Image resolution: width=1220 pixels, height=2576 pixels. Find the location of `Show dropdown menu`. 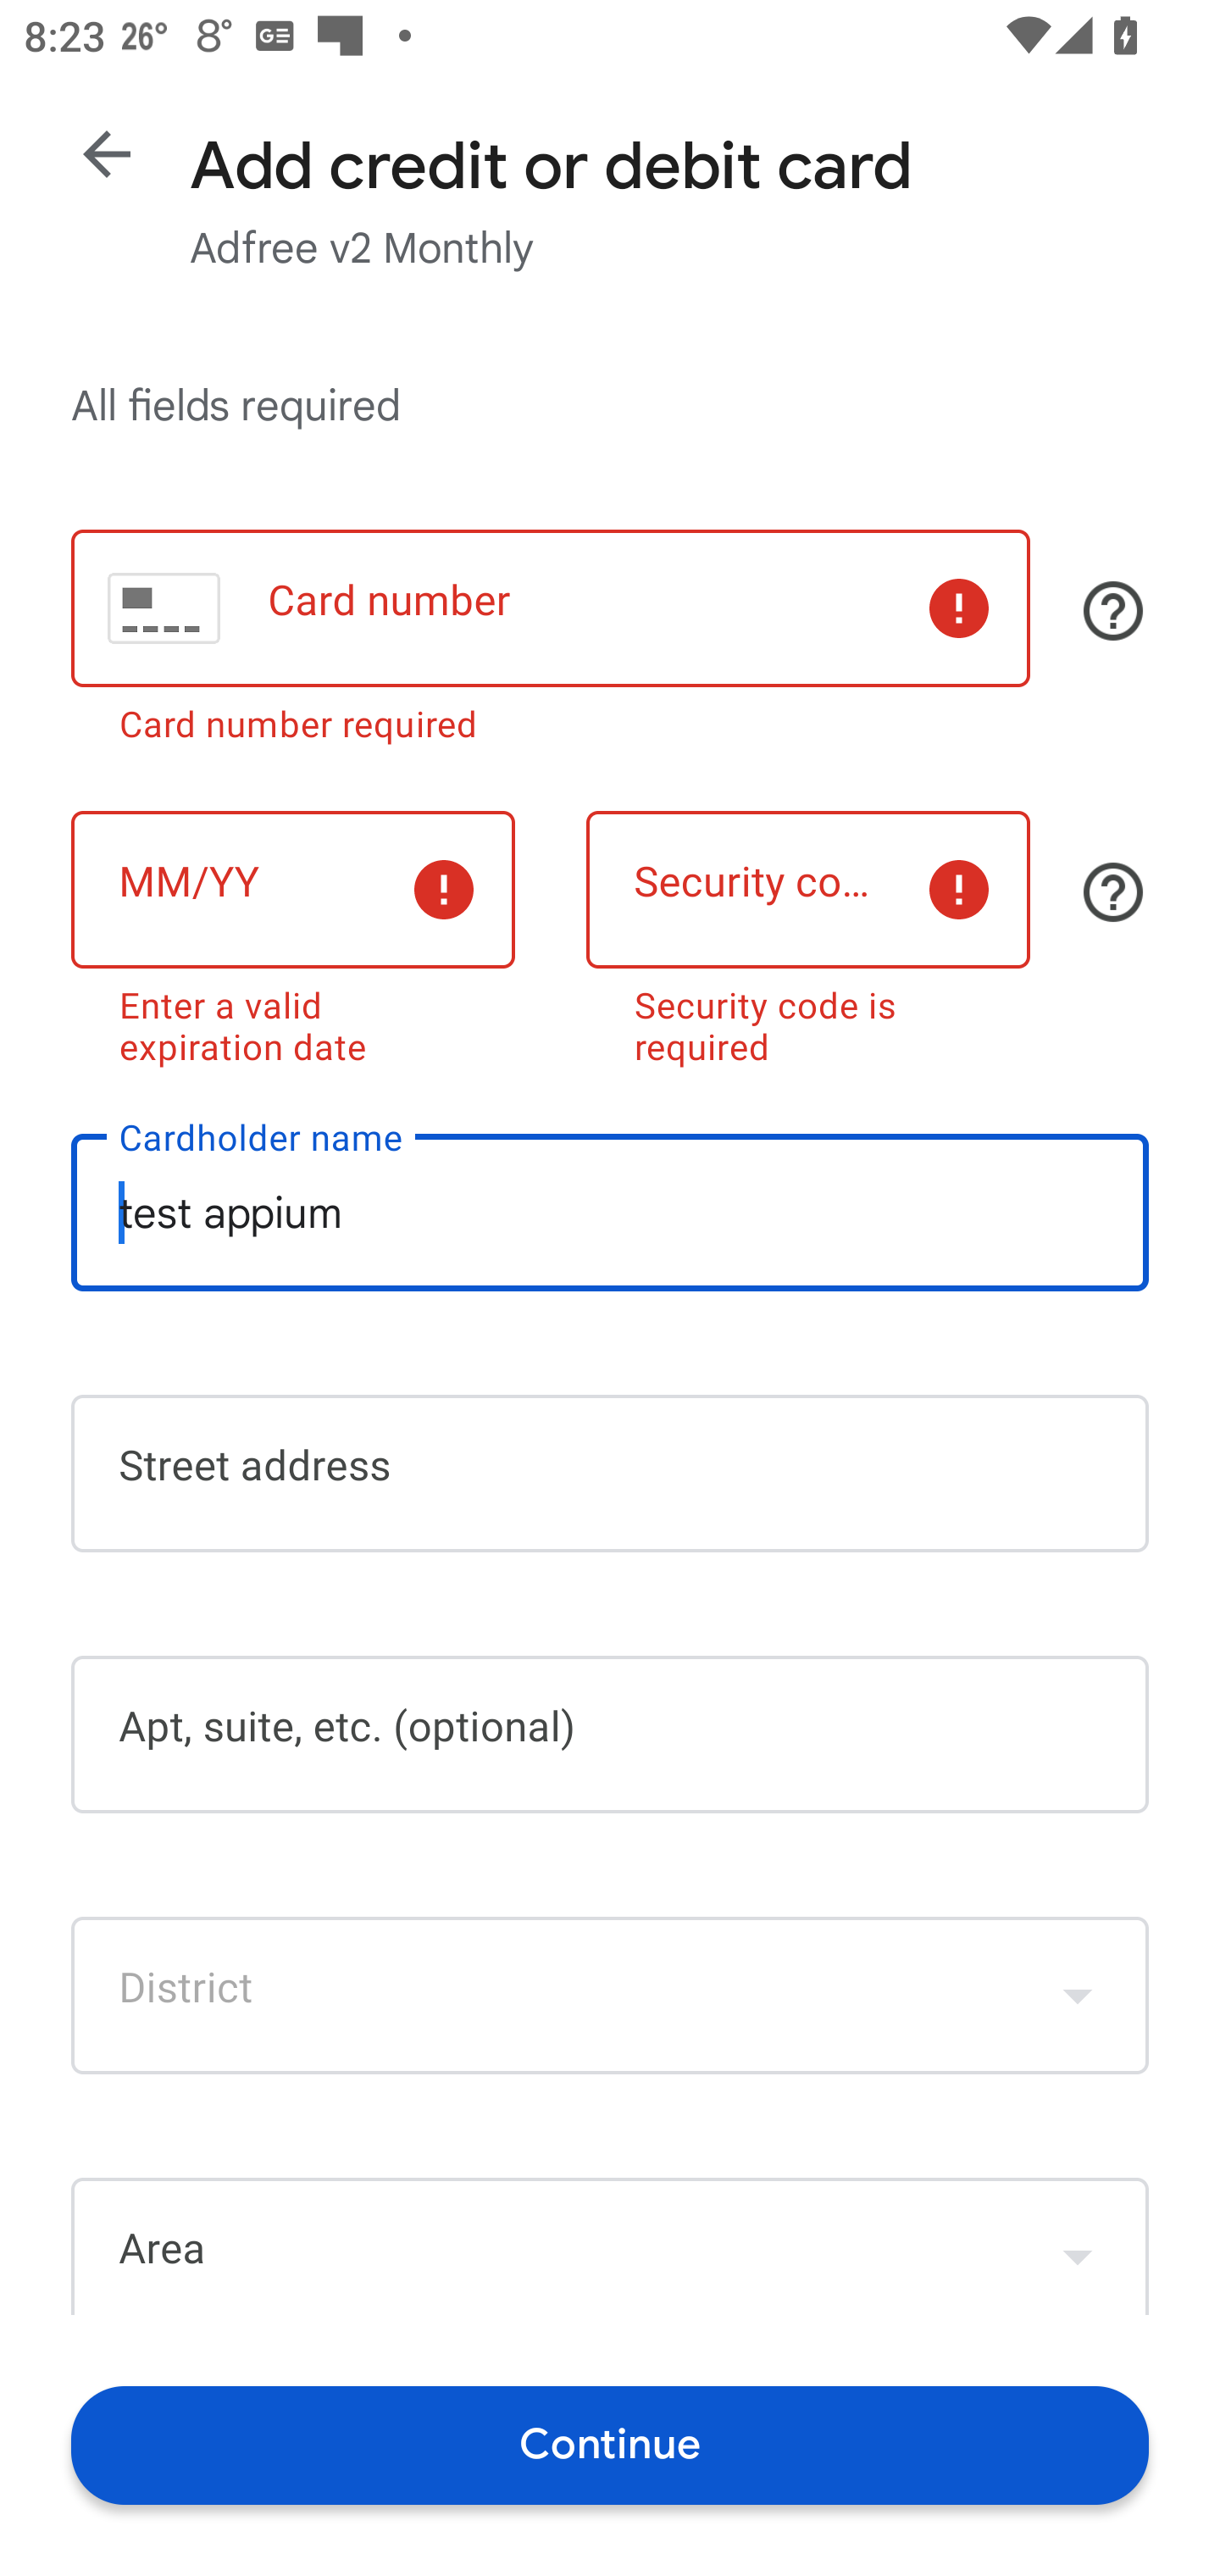

Show dropdown menu is located at coordinates (1078, 2249).